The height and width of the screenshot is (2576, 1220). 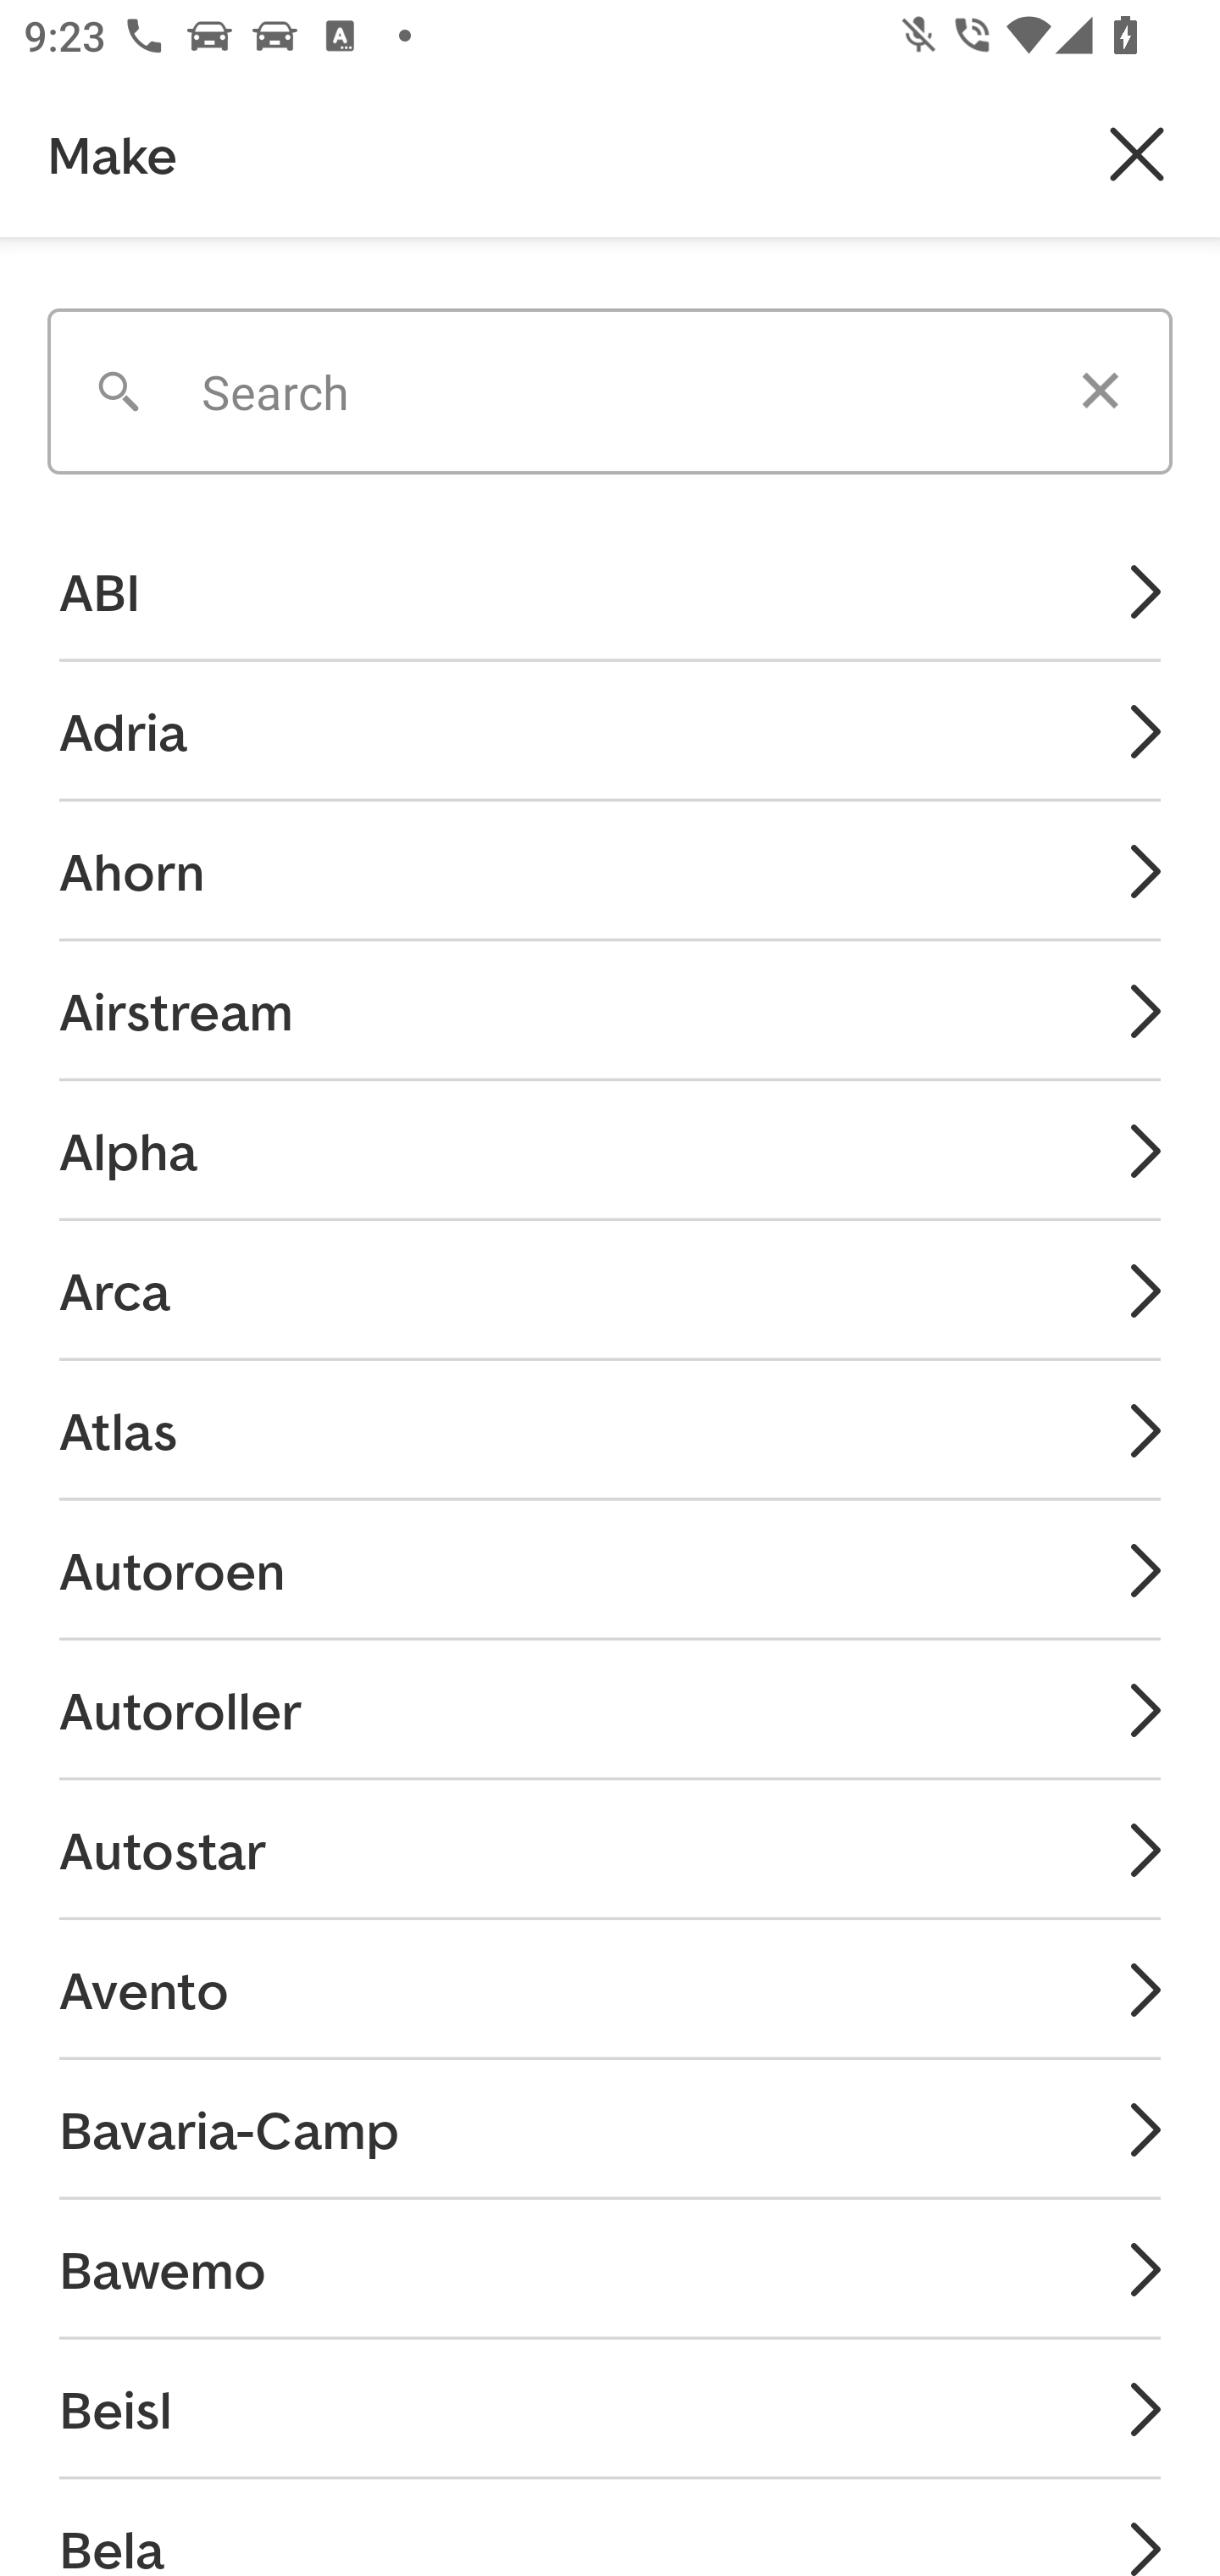 I want to click on Avento right arrow, so click(x=610, y=1988).